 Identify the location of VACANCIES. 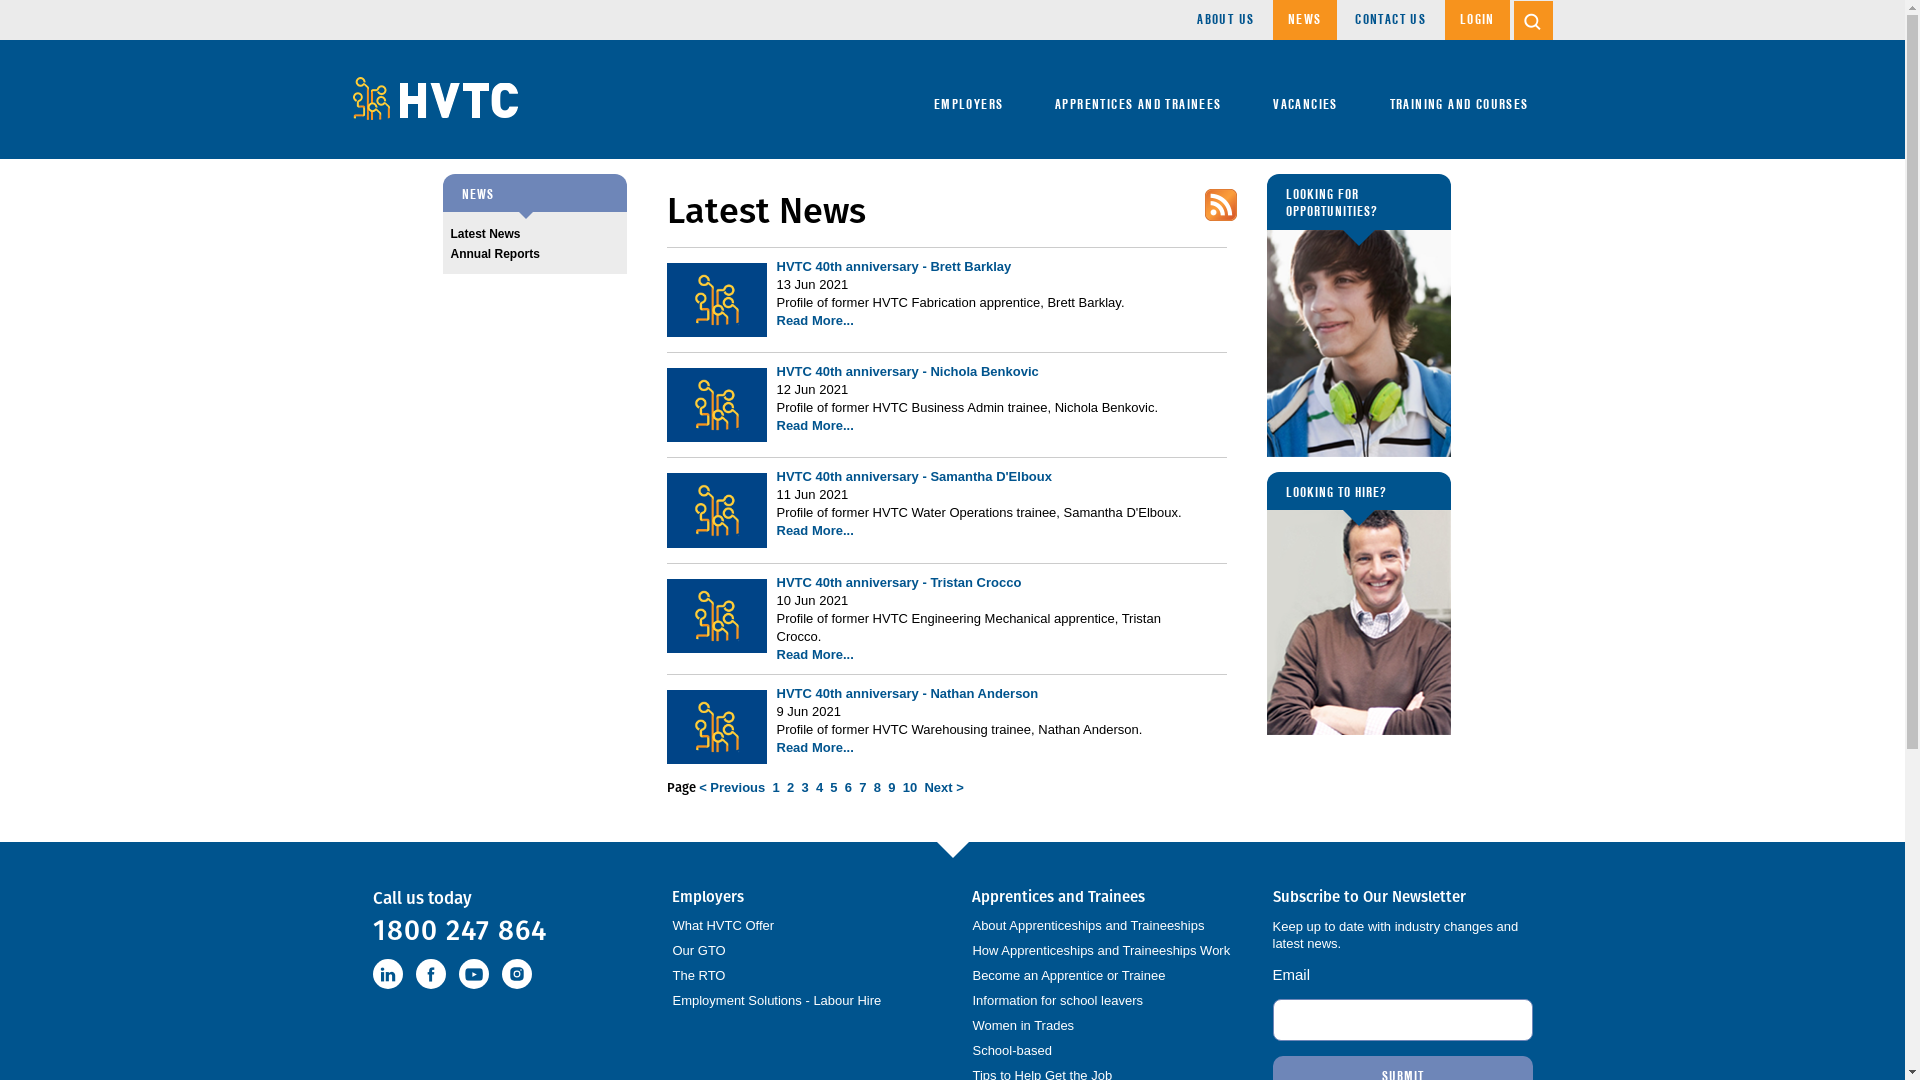
(1306, 100).